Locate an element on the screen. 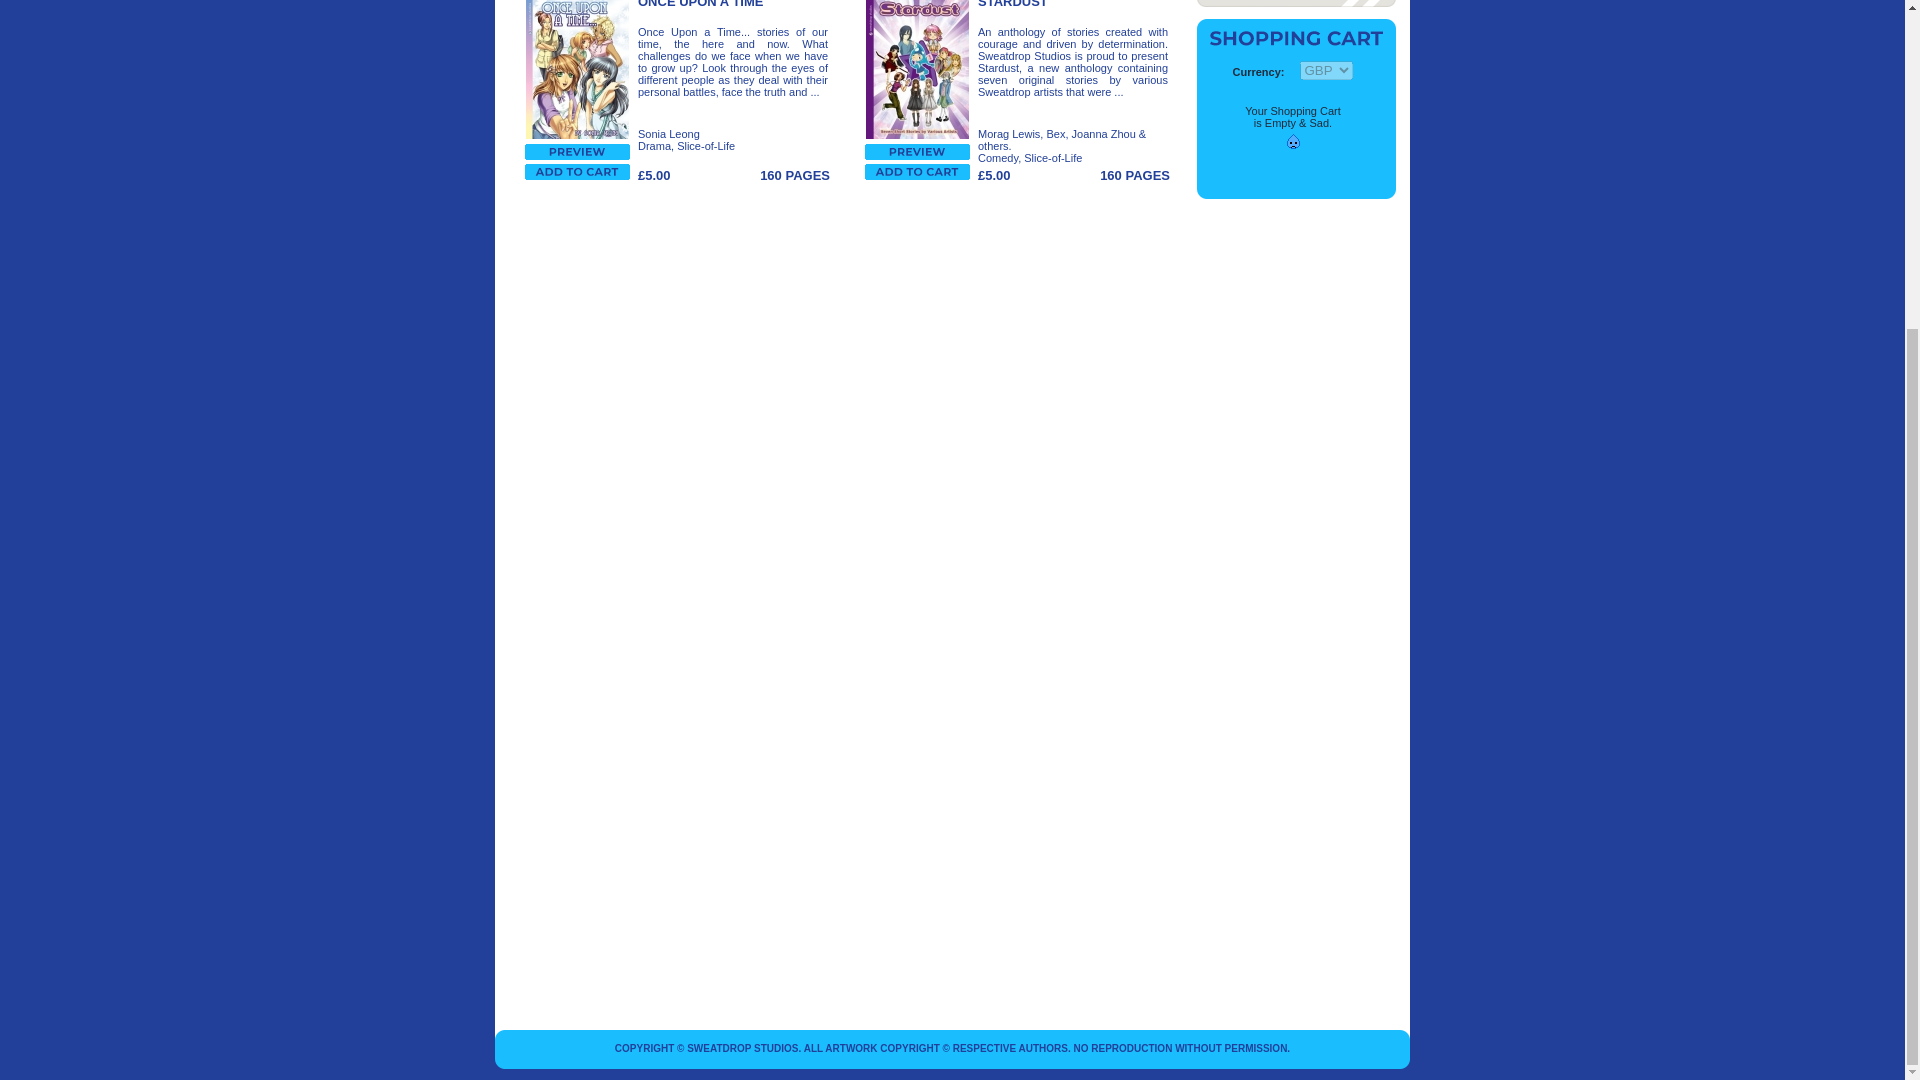 The height and width of the screenshot is (1080, 1920). Slice-of-Life is located at coordinates (1052, 158).